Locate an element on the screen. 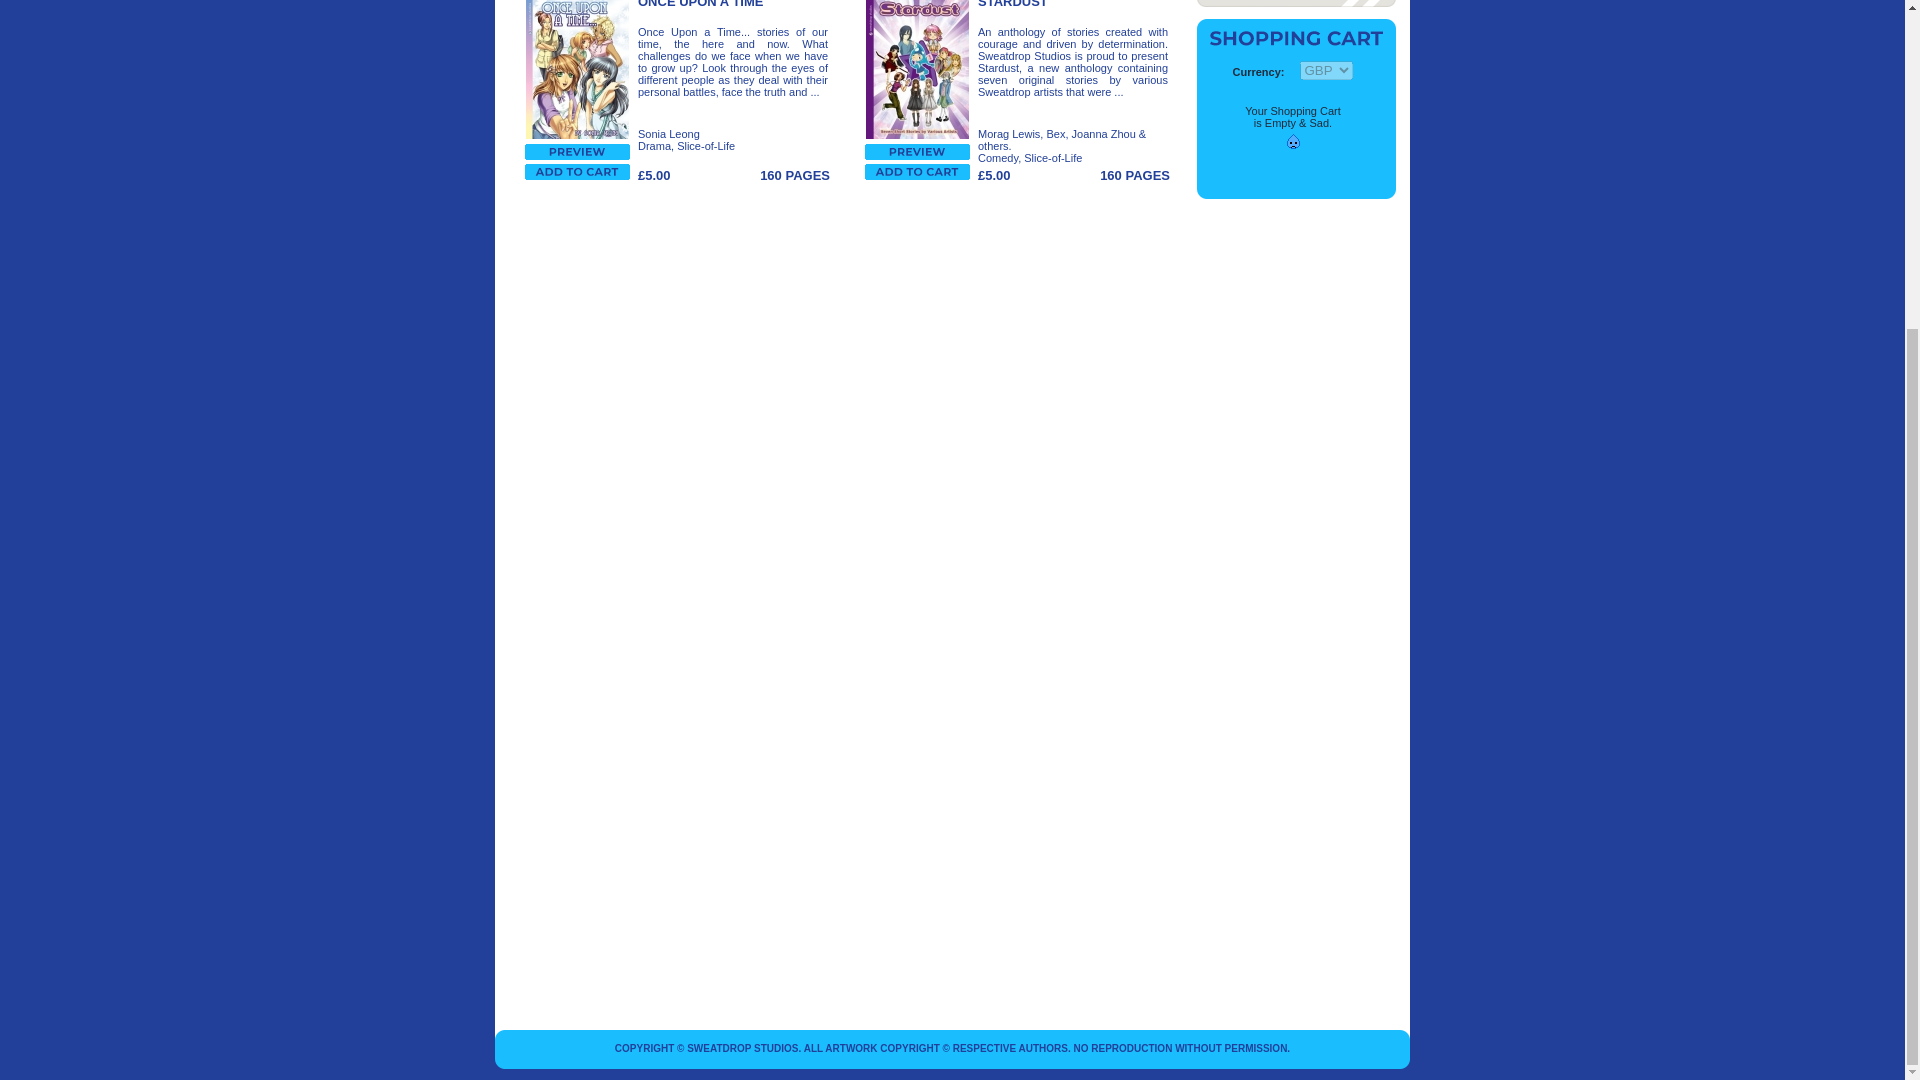 The height and width of the screenshot is (1080, 1920). Slice-of-Life is located at coordinates (1052, 158).